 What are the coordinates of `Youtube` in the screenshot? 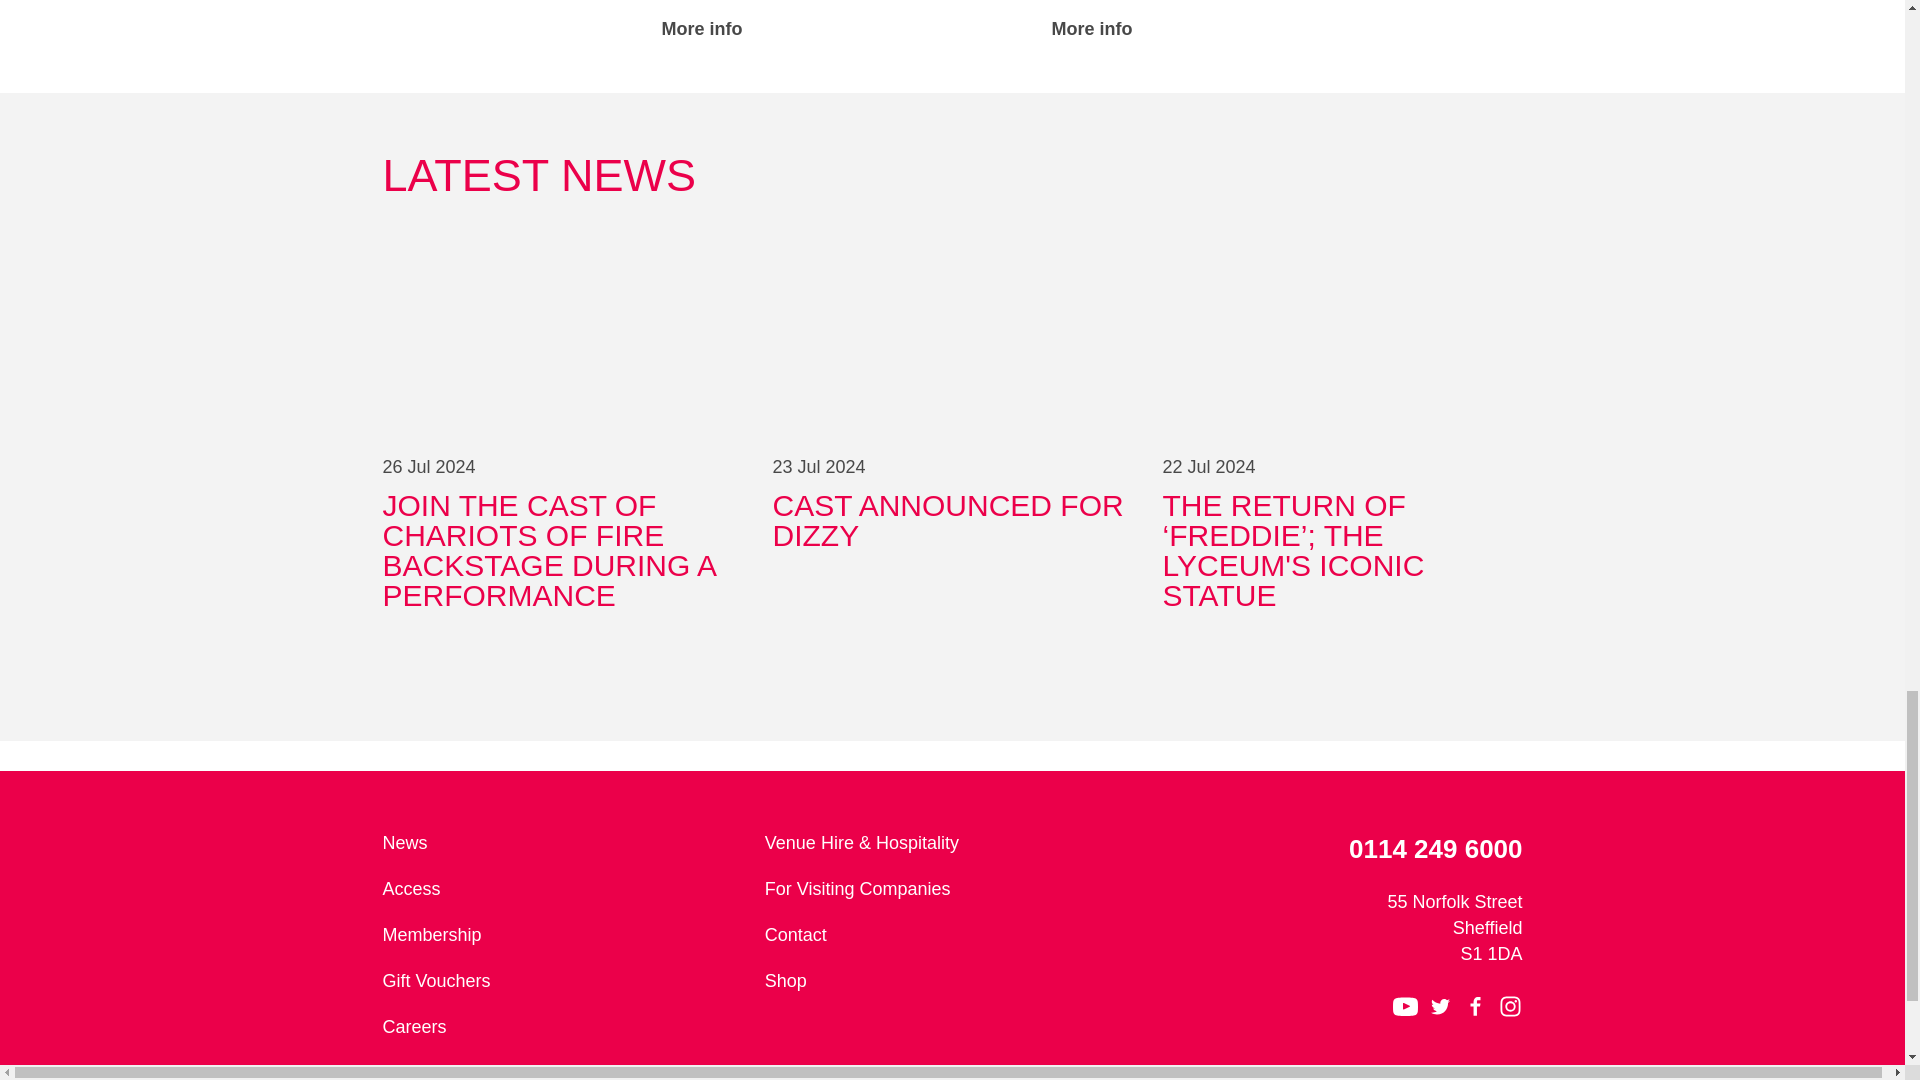 It's located at (562, 22).